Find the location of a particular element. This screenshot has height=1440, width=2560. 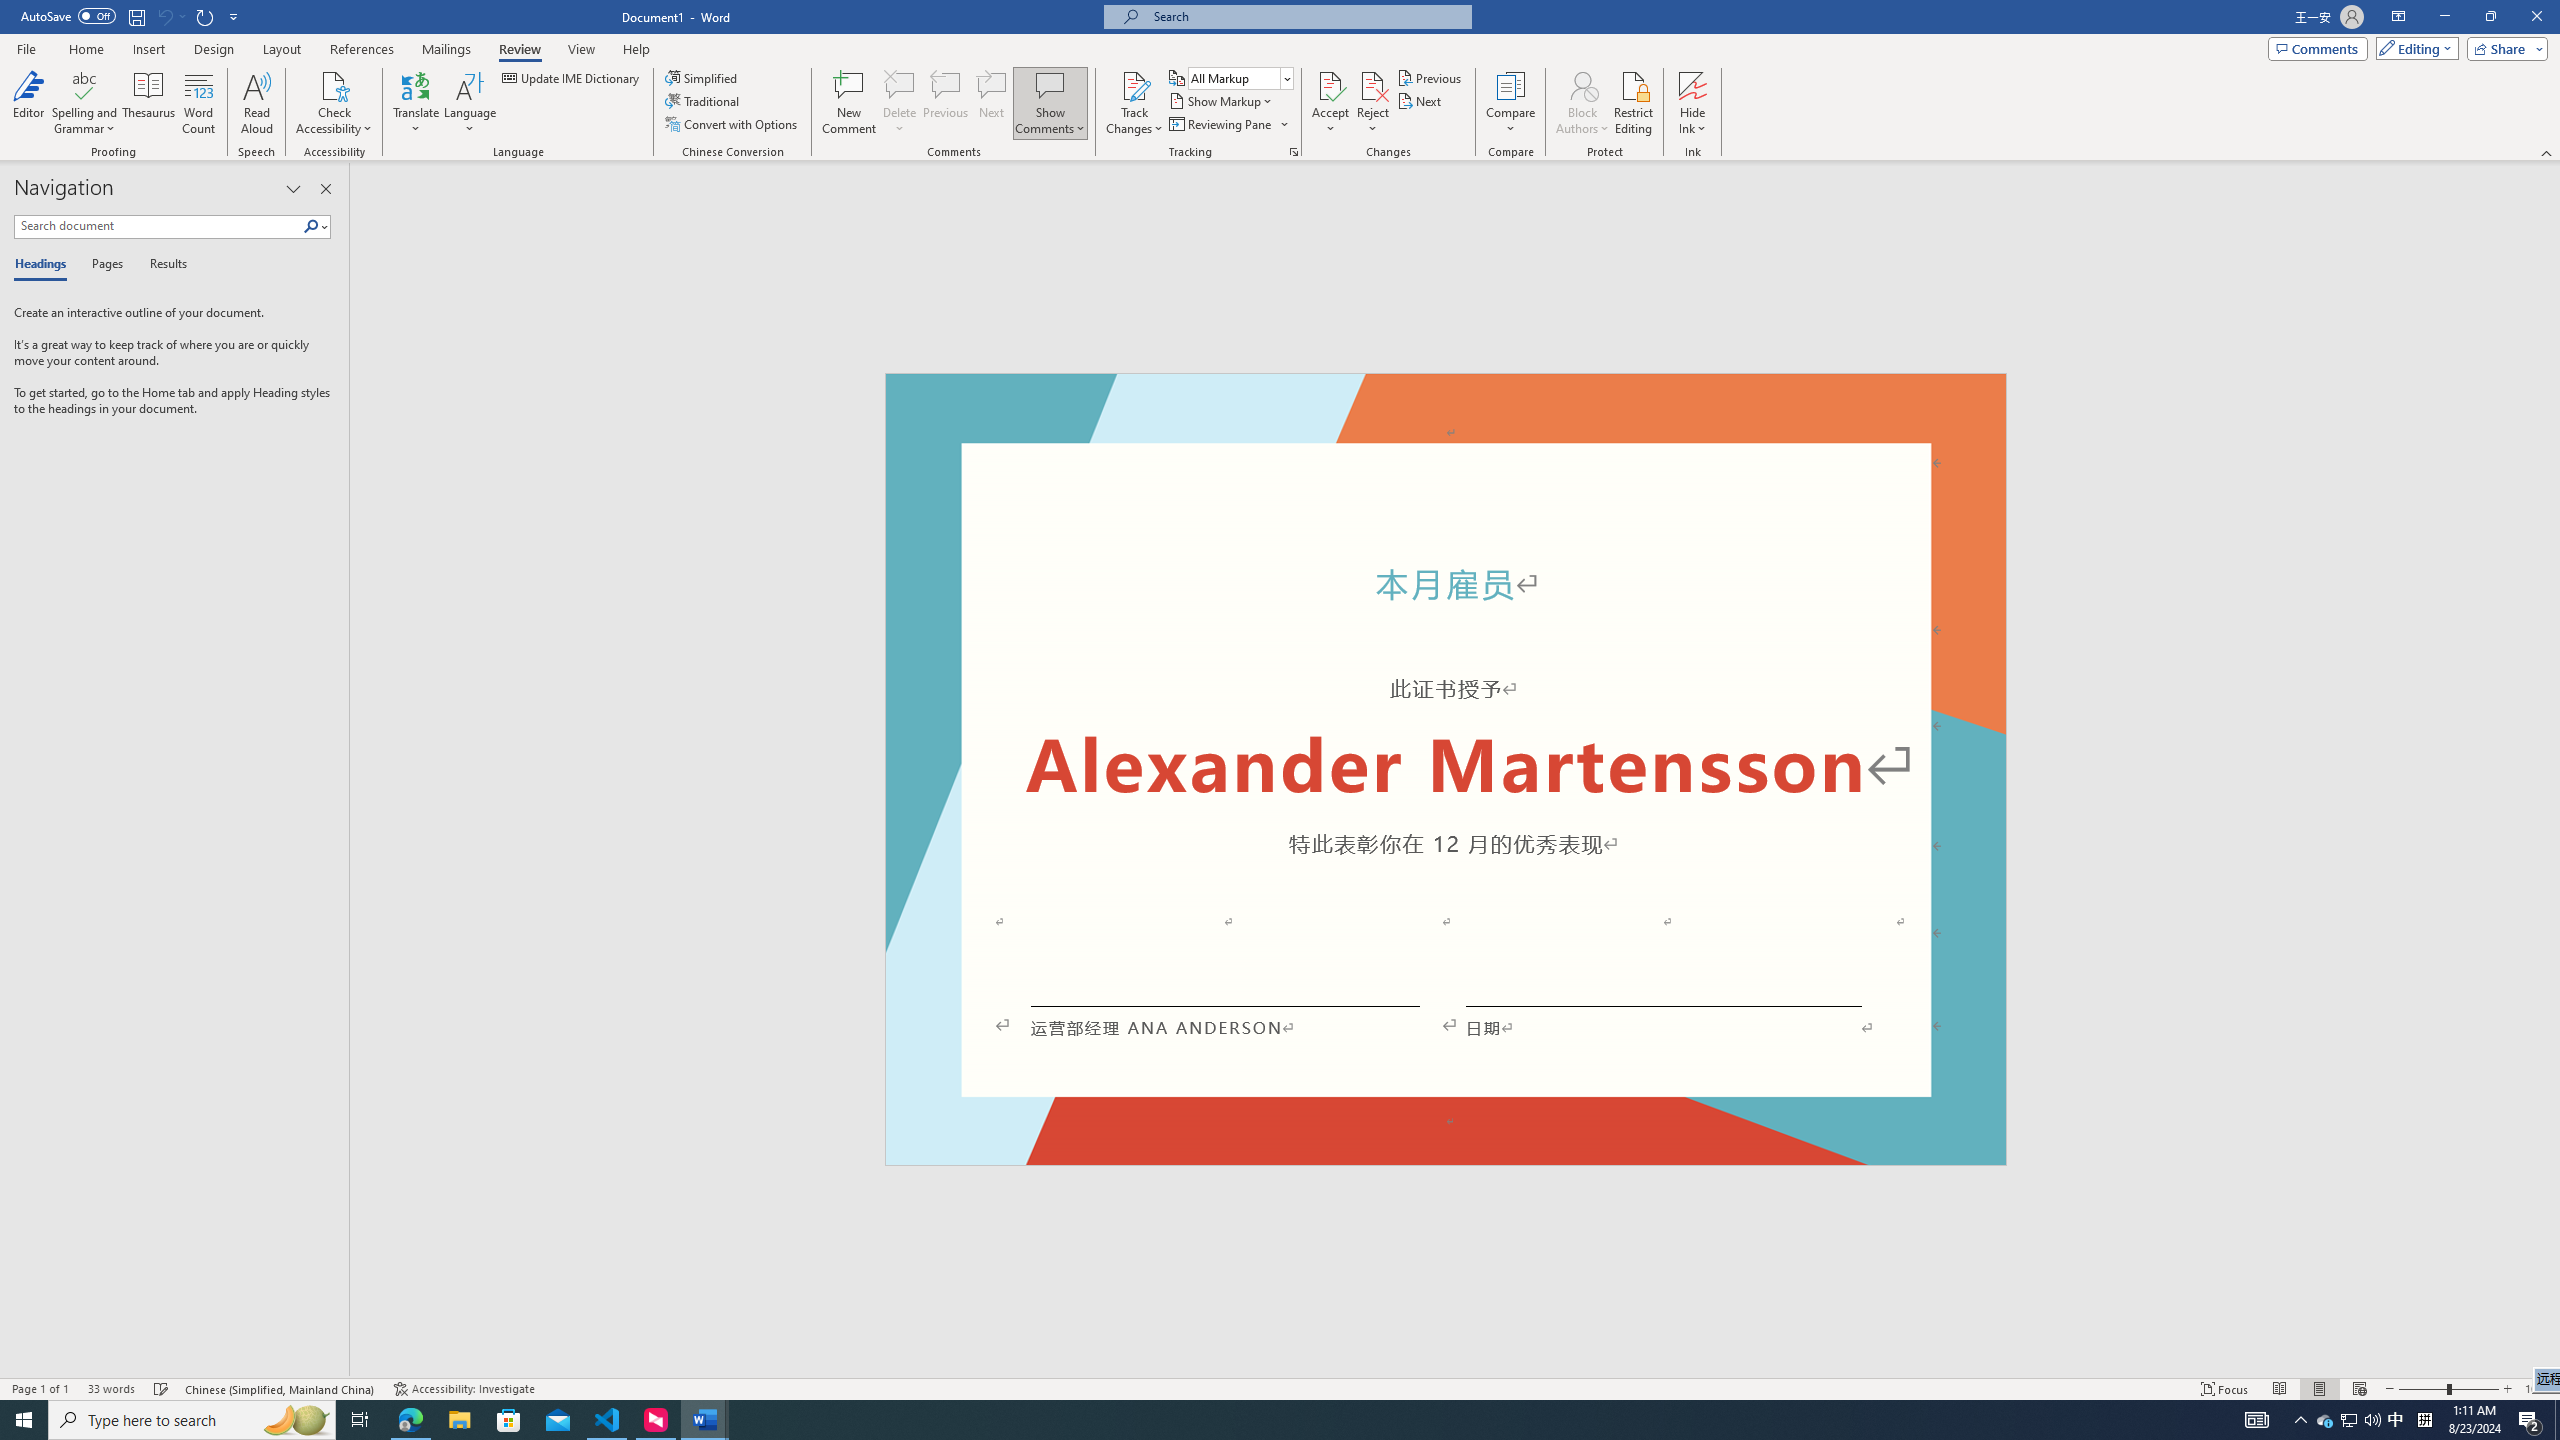

Reviewing Pane is located at coordinates (1220, 124).